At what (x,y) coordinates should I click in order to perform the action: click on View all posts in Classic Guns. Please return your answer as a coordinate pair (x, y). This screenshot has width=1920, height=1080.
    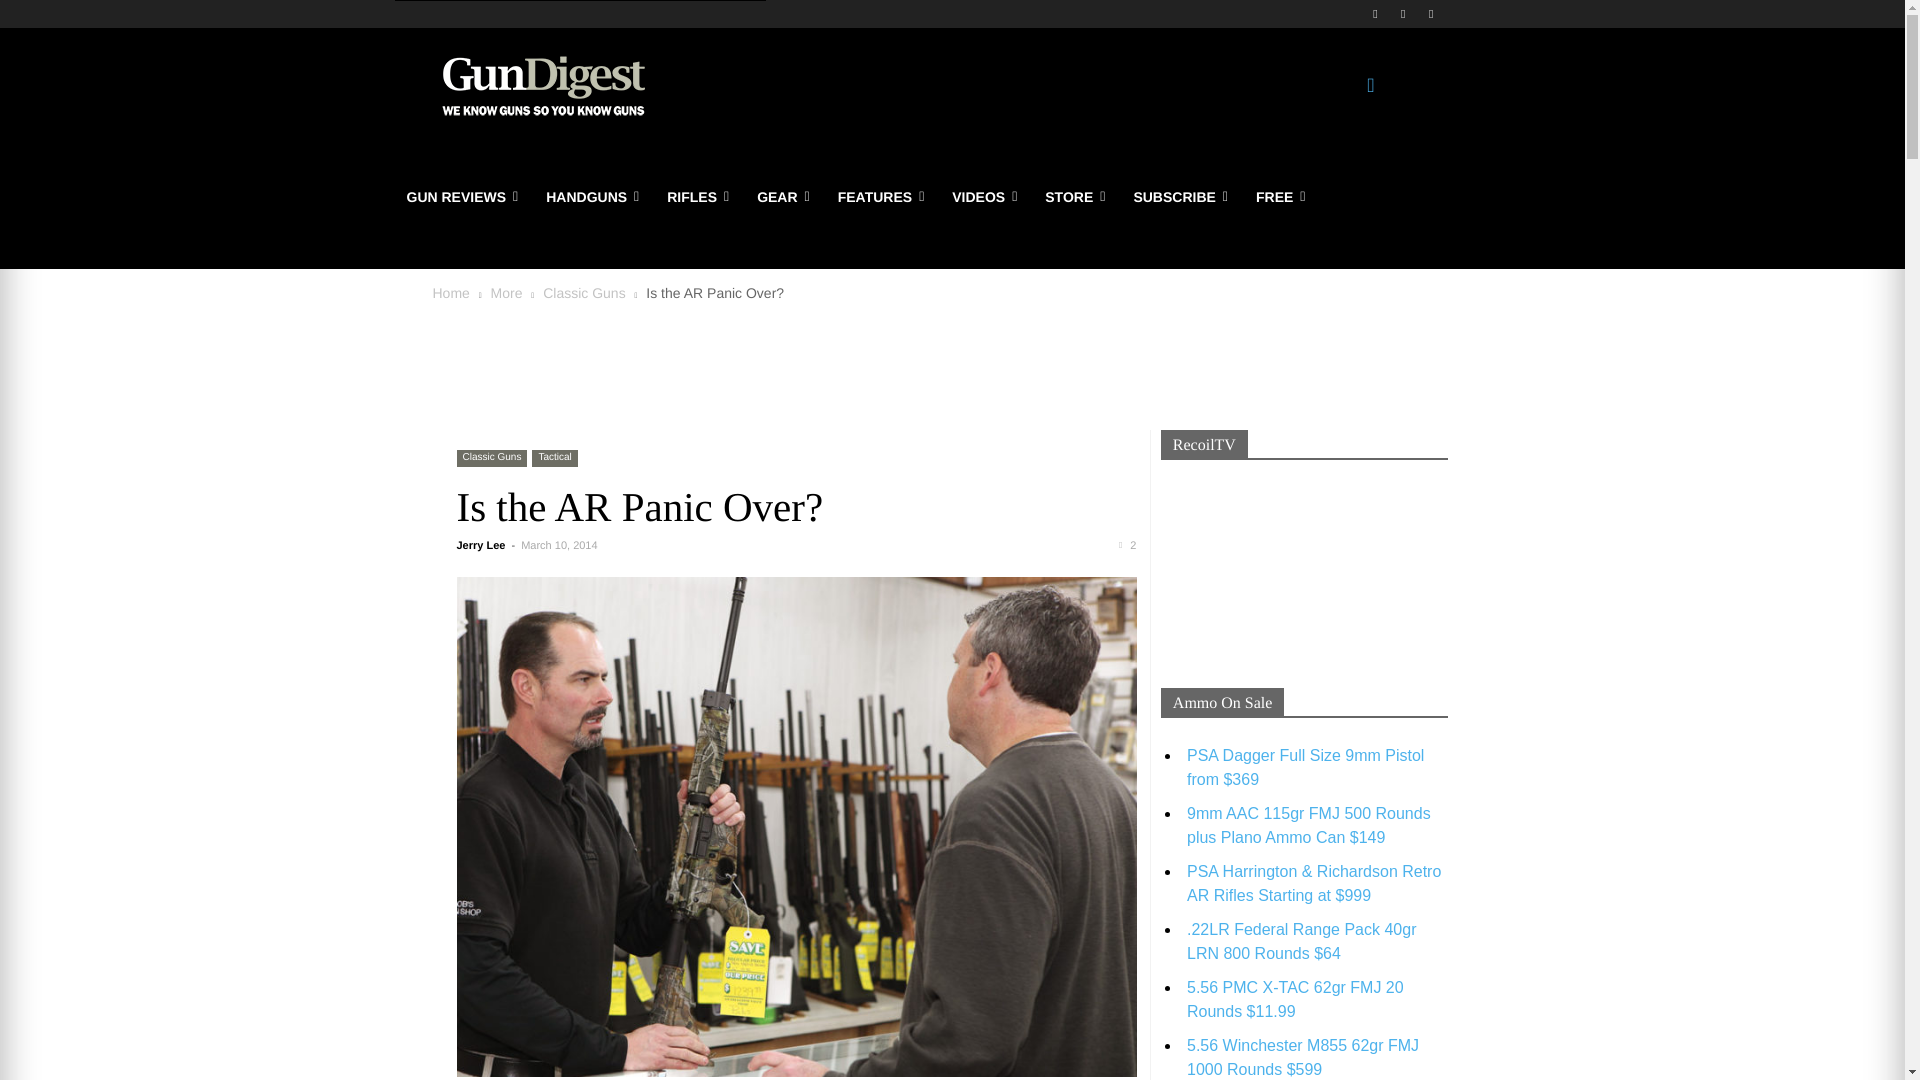
    Looking at the image, I should click on (584, 293).